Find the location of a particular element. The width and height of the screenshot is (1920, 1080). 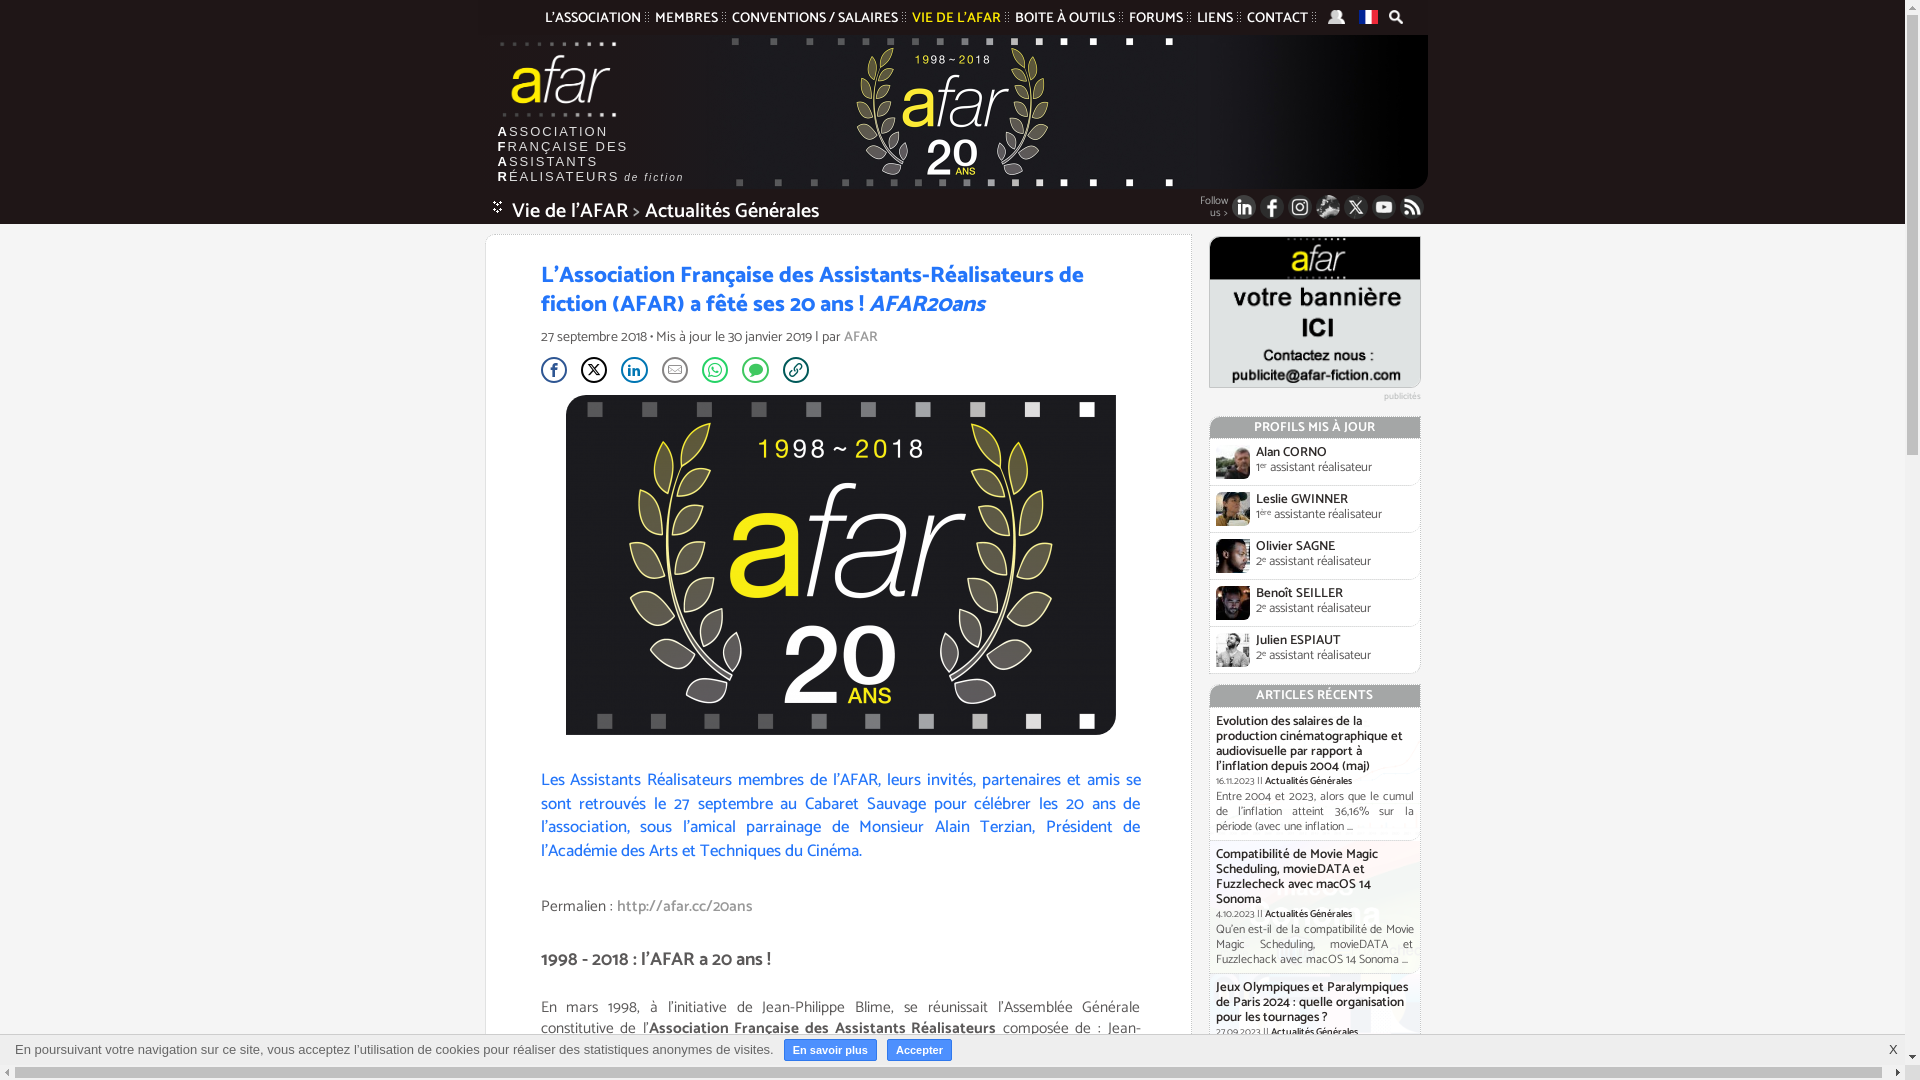

AFAR20ans is located at coordinates (926, 304).